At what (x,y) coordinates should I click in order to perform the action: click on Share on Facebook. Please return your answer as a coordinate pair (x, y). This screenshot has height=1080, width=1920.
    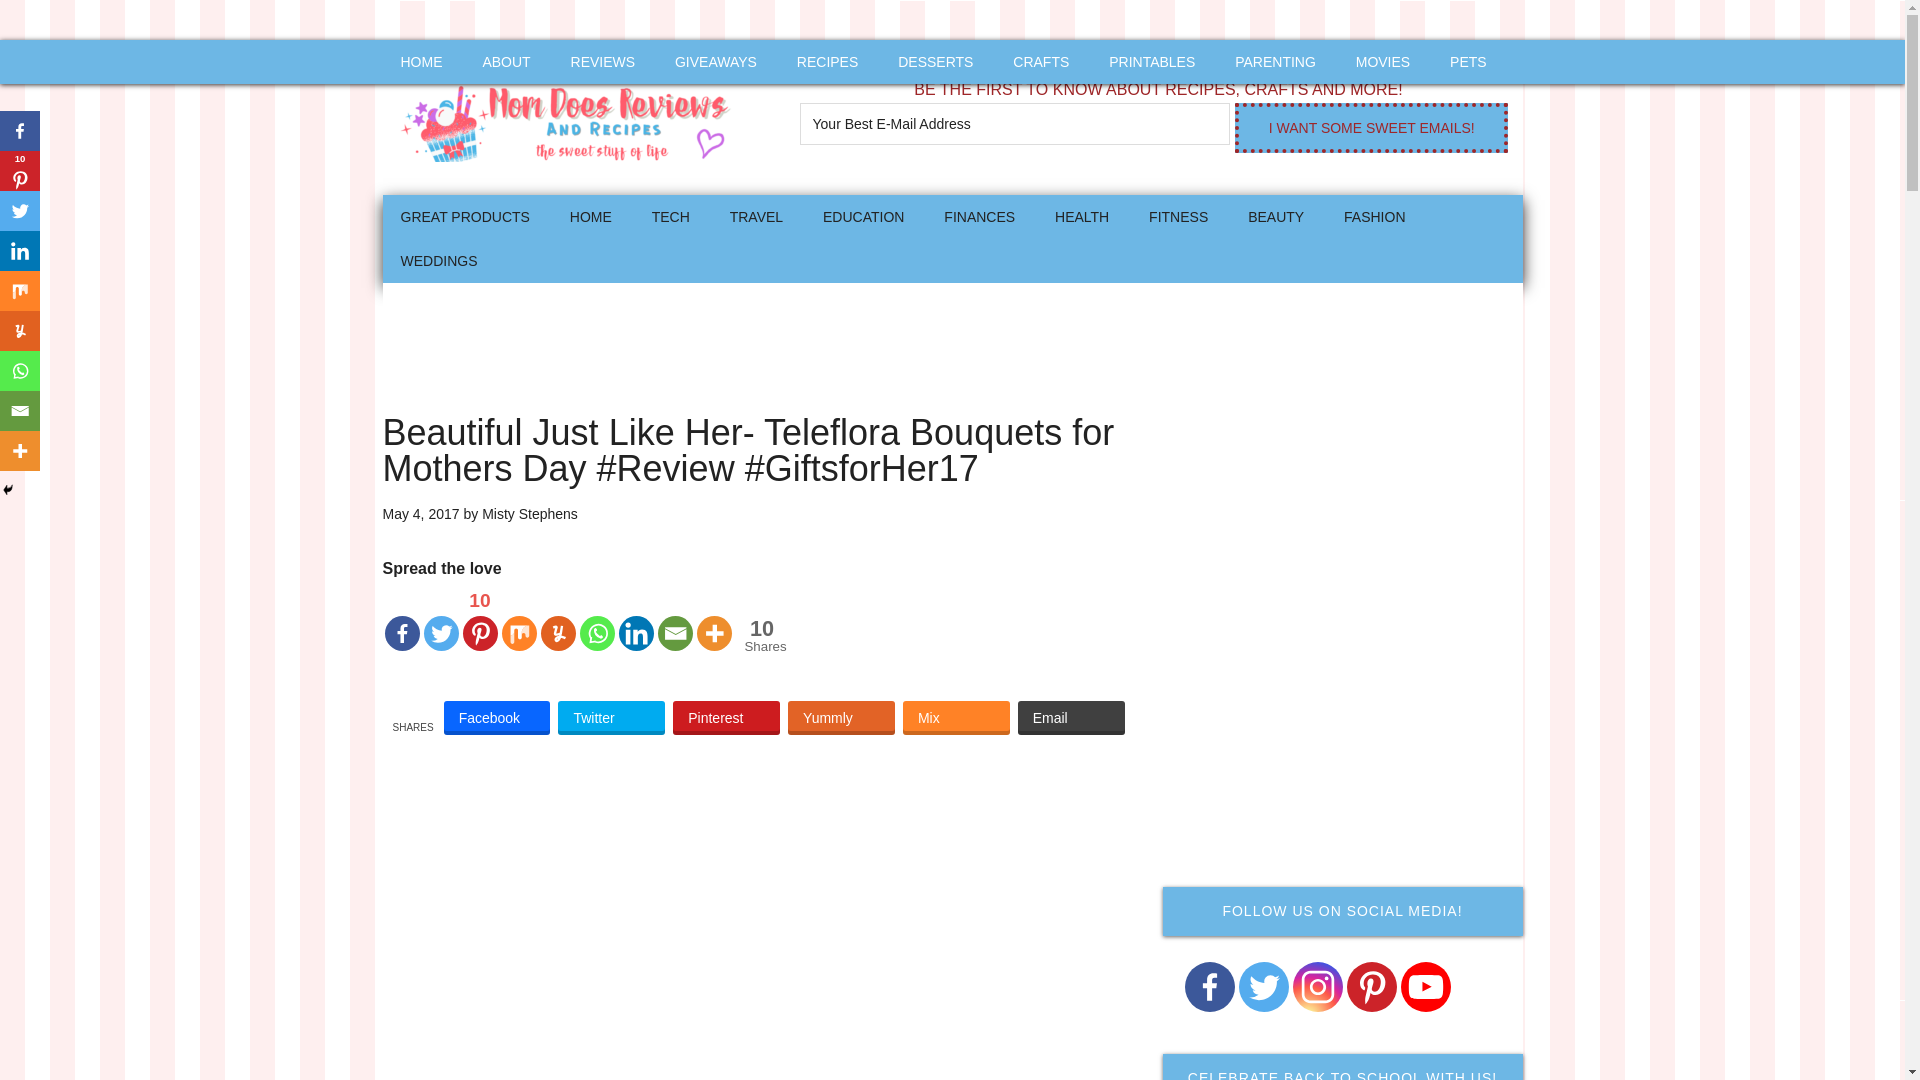
    Looking at the image, I should click on (497, 718).